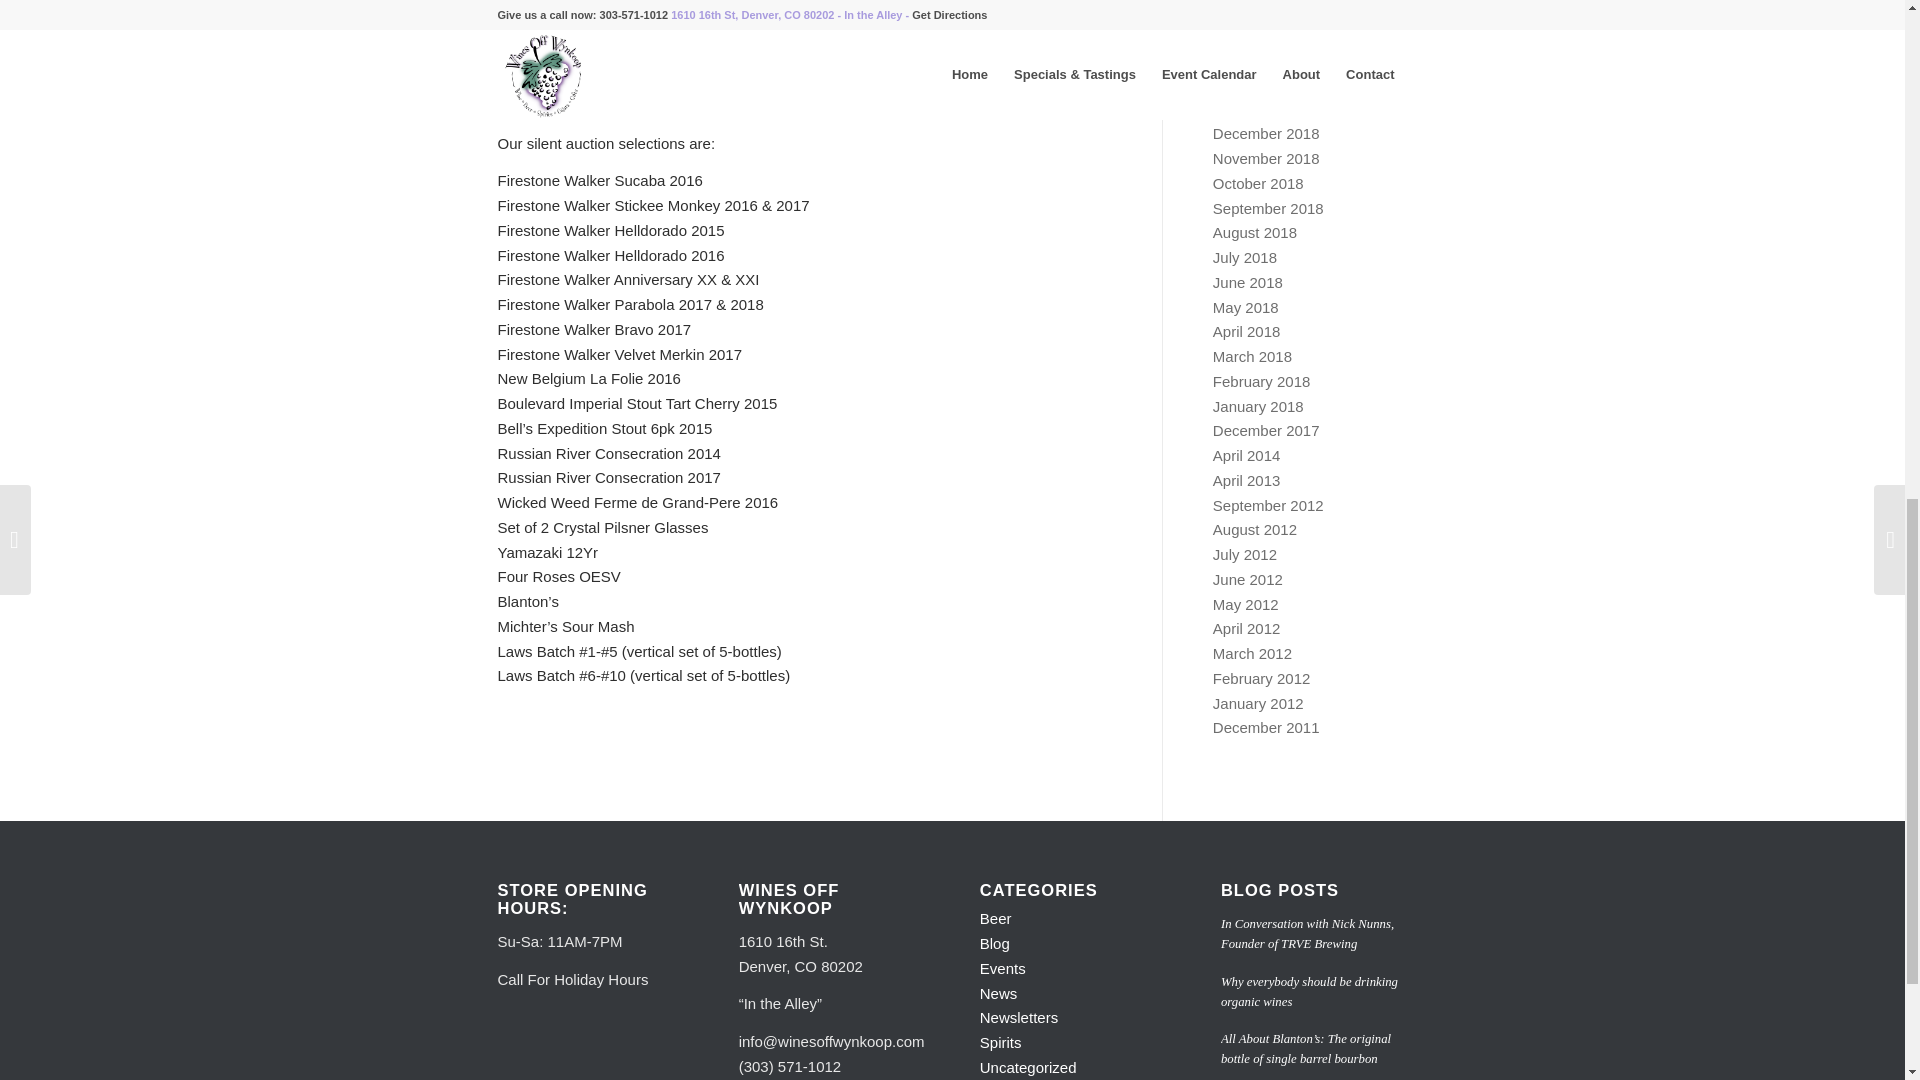 This screenshot has height=1080, width=1920. Describe the element at coordinates (1252, 59) in the screenshot. I see `March 2019` at that location.